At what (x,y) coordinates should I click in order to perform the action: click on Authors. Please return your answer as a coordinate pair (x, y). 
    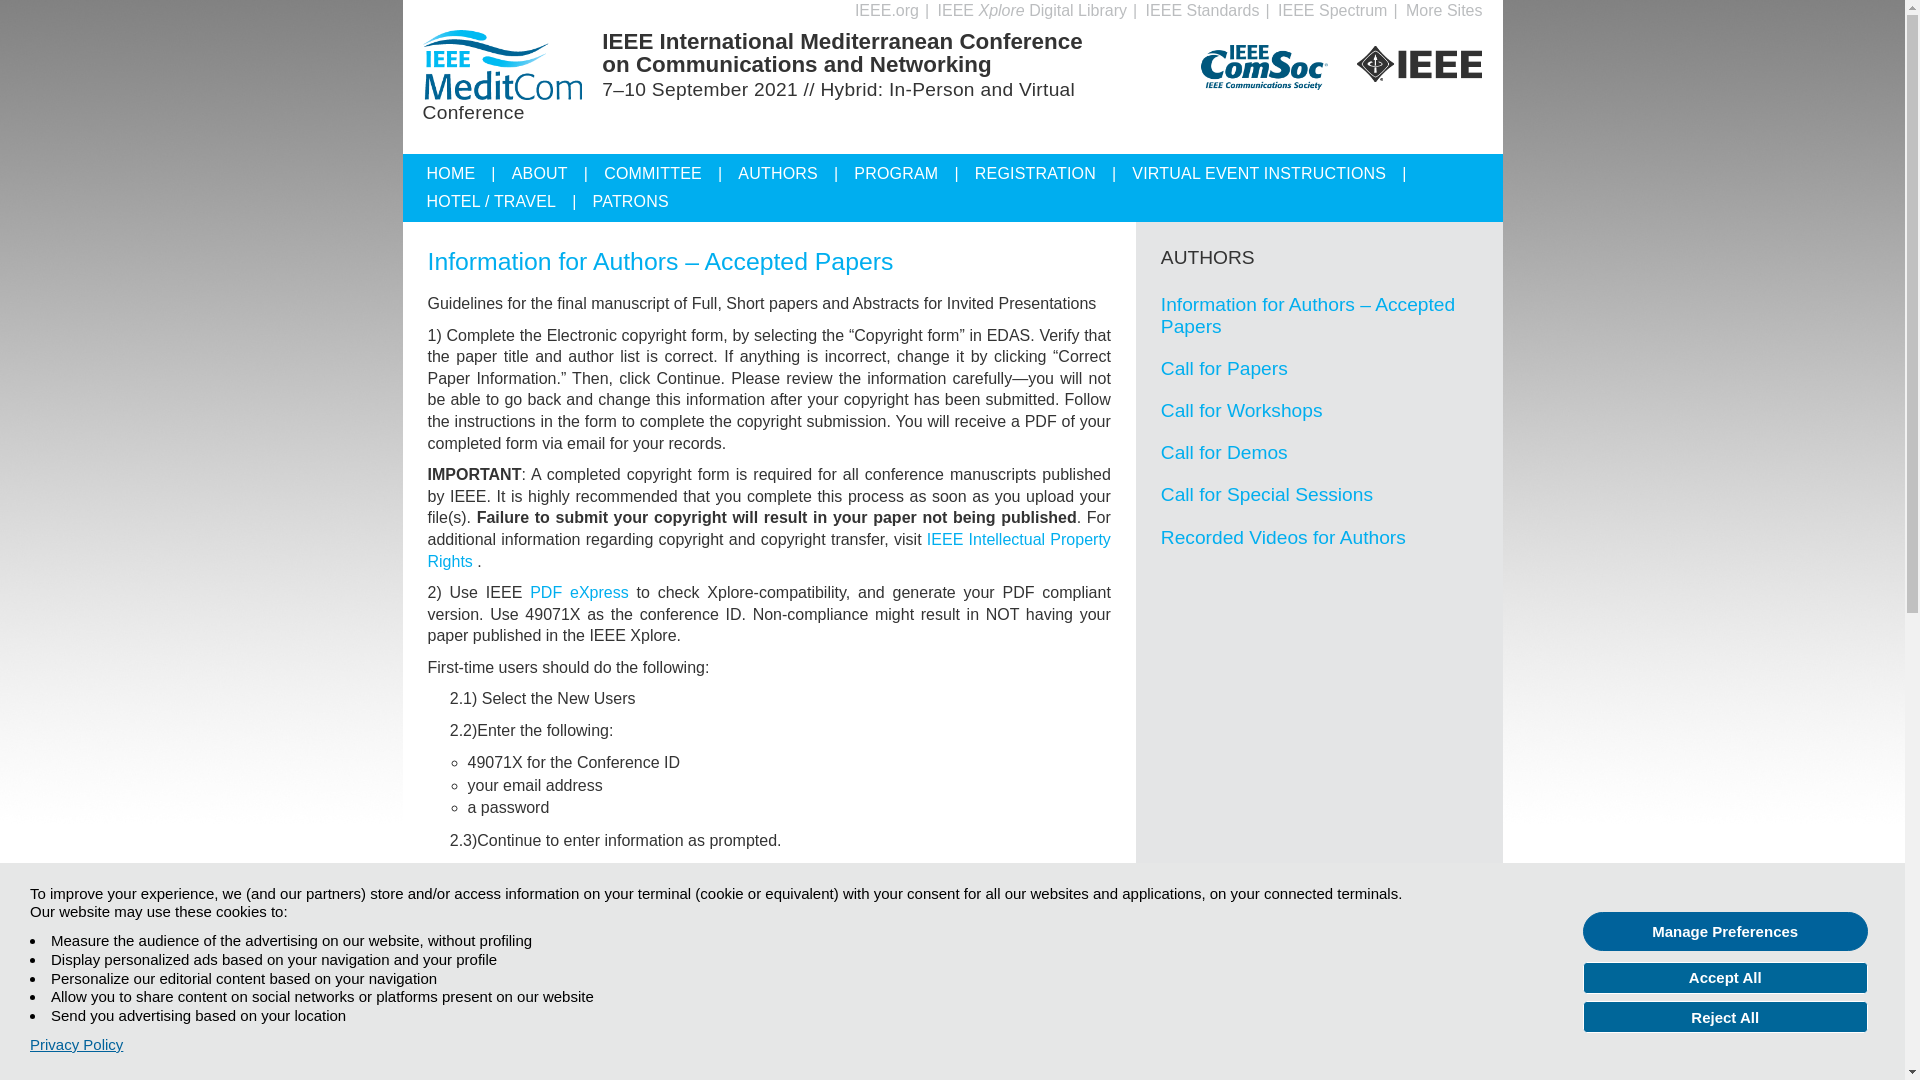
    Looking at the image, I should click on (796, 168).